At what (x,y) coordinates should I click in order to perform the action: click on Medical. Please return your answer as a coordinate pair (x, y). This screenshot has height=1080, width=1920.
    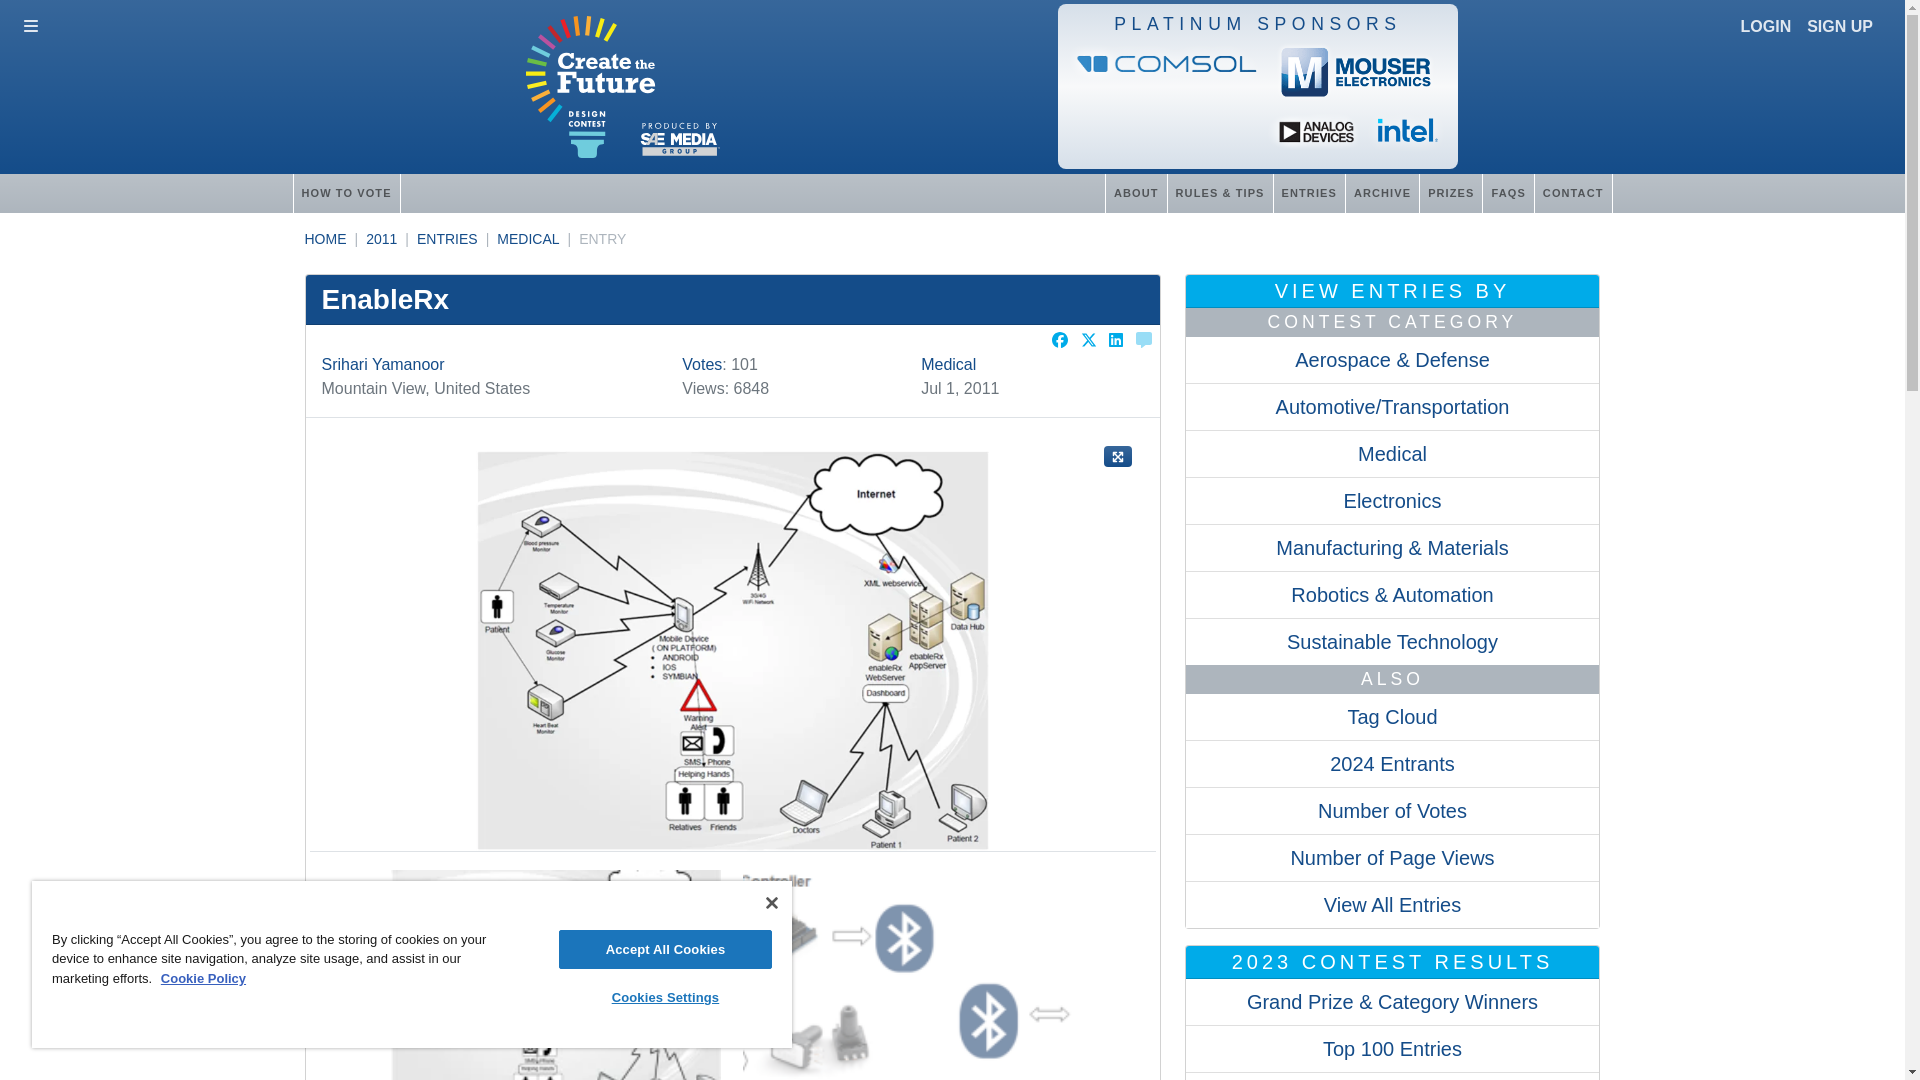
    Looking at the image, I should click on (948, 364).